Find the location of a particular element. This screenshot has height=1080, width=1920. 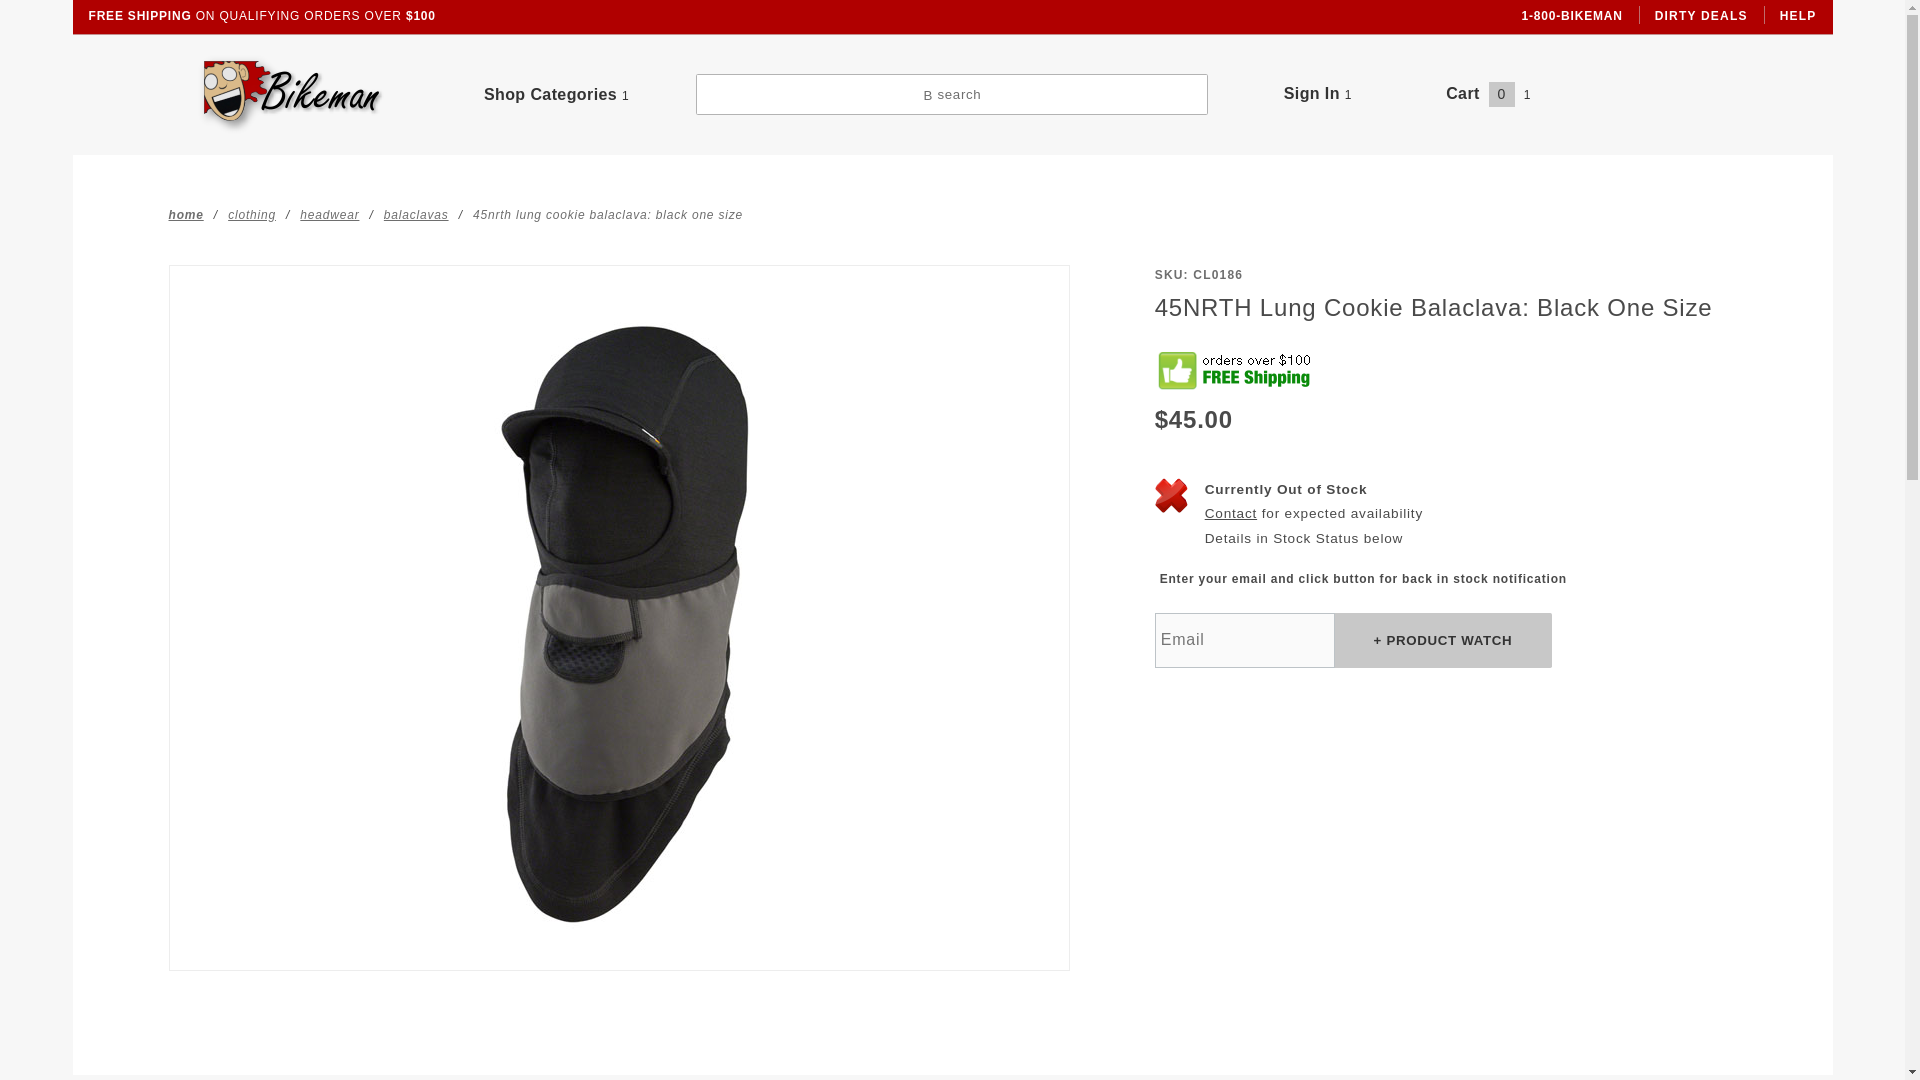

Help is located at coordinates (1798, 16).